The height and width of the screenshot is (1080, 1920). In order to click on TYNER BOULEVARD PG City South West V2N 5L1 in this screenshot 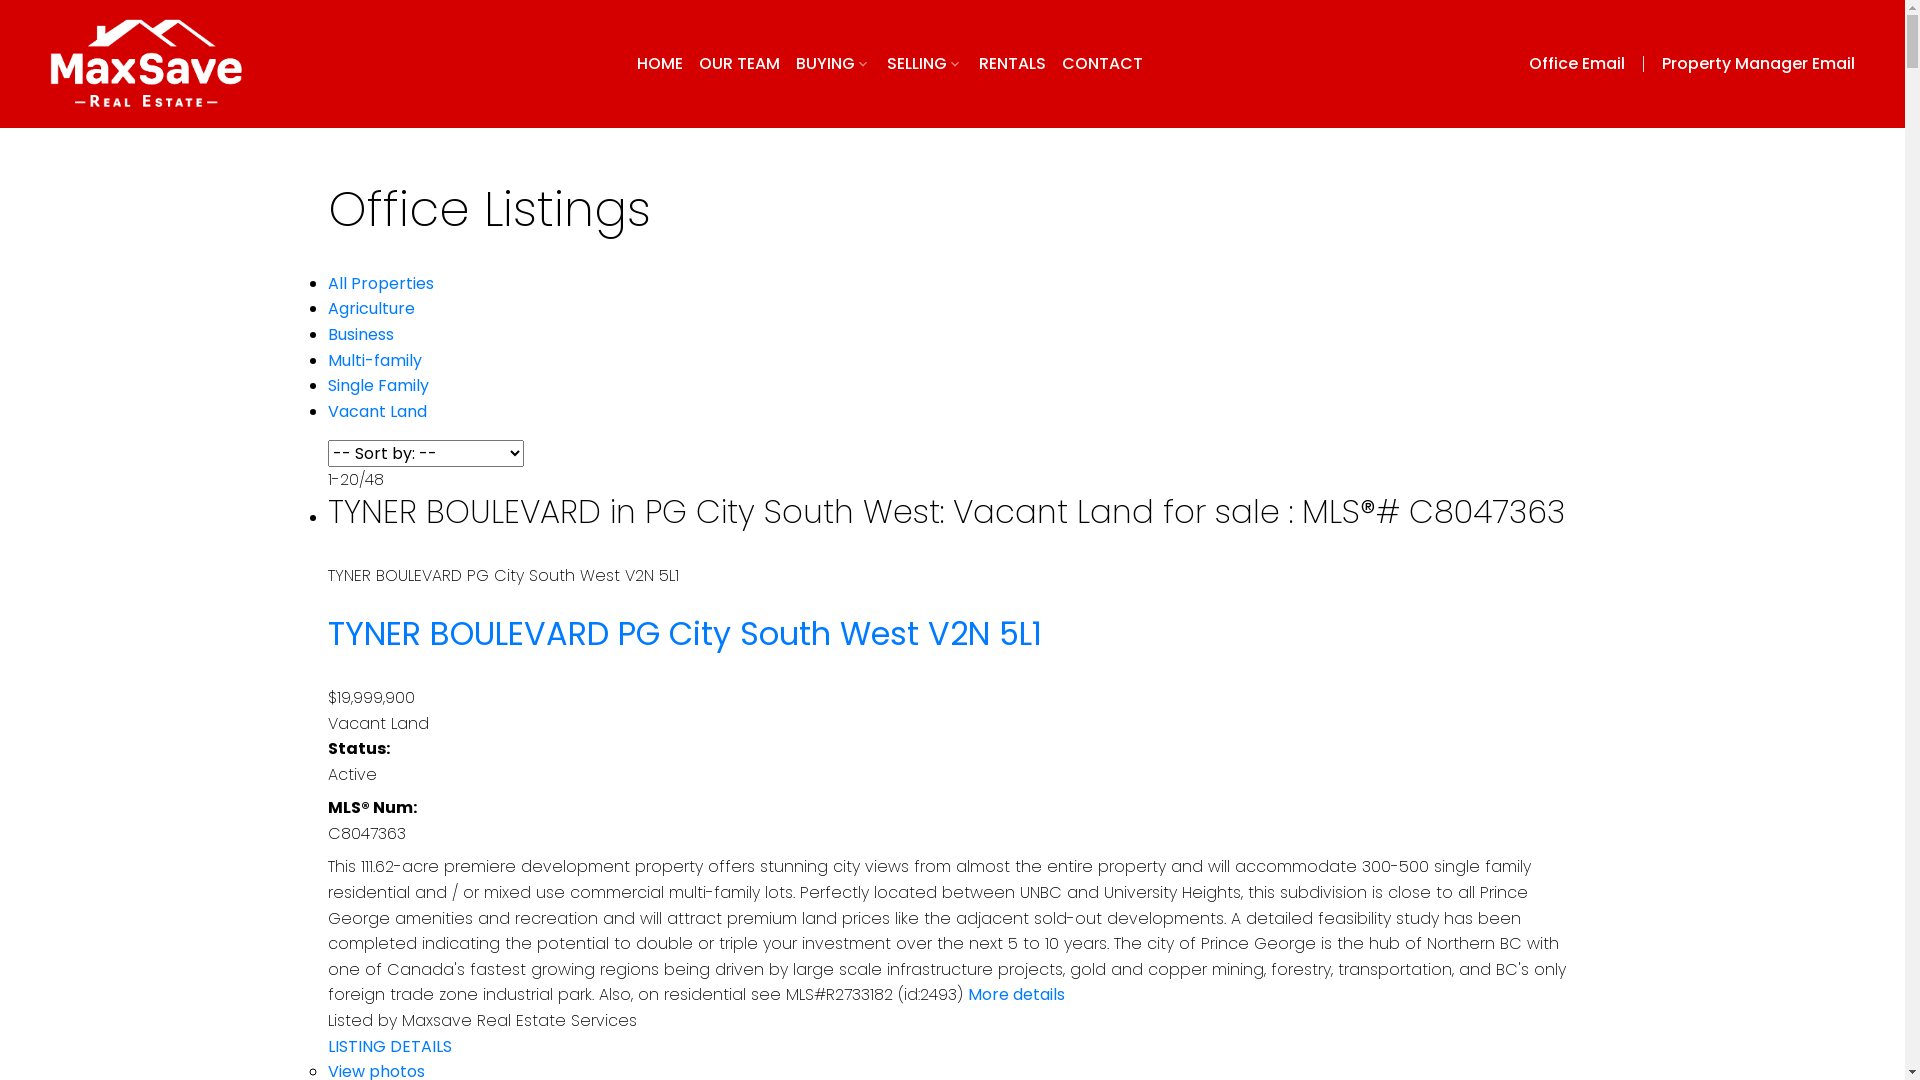, I will do `click(685, 634)`.